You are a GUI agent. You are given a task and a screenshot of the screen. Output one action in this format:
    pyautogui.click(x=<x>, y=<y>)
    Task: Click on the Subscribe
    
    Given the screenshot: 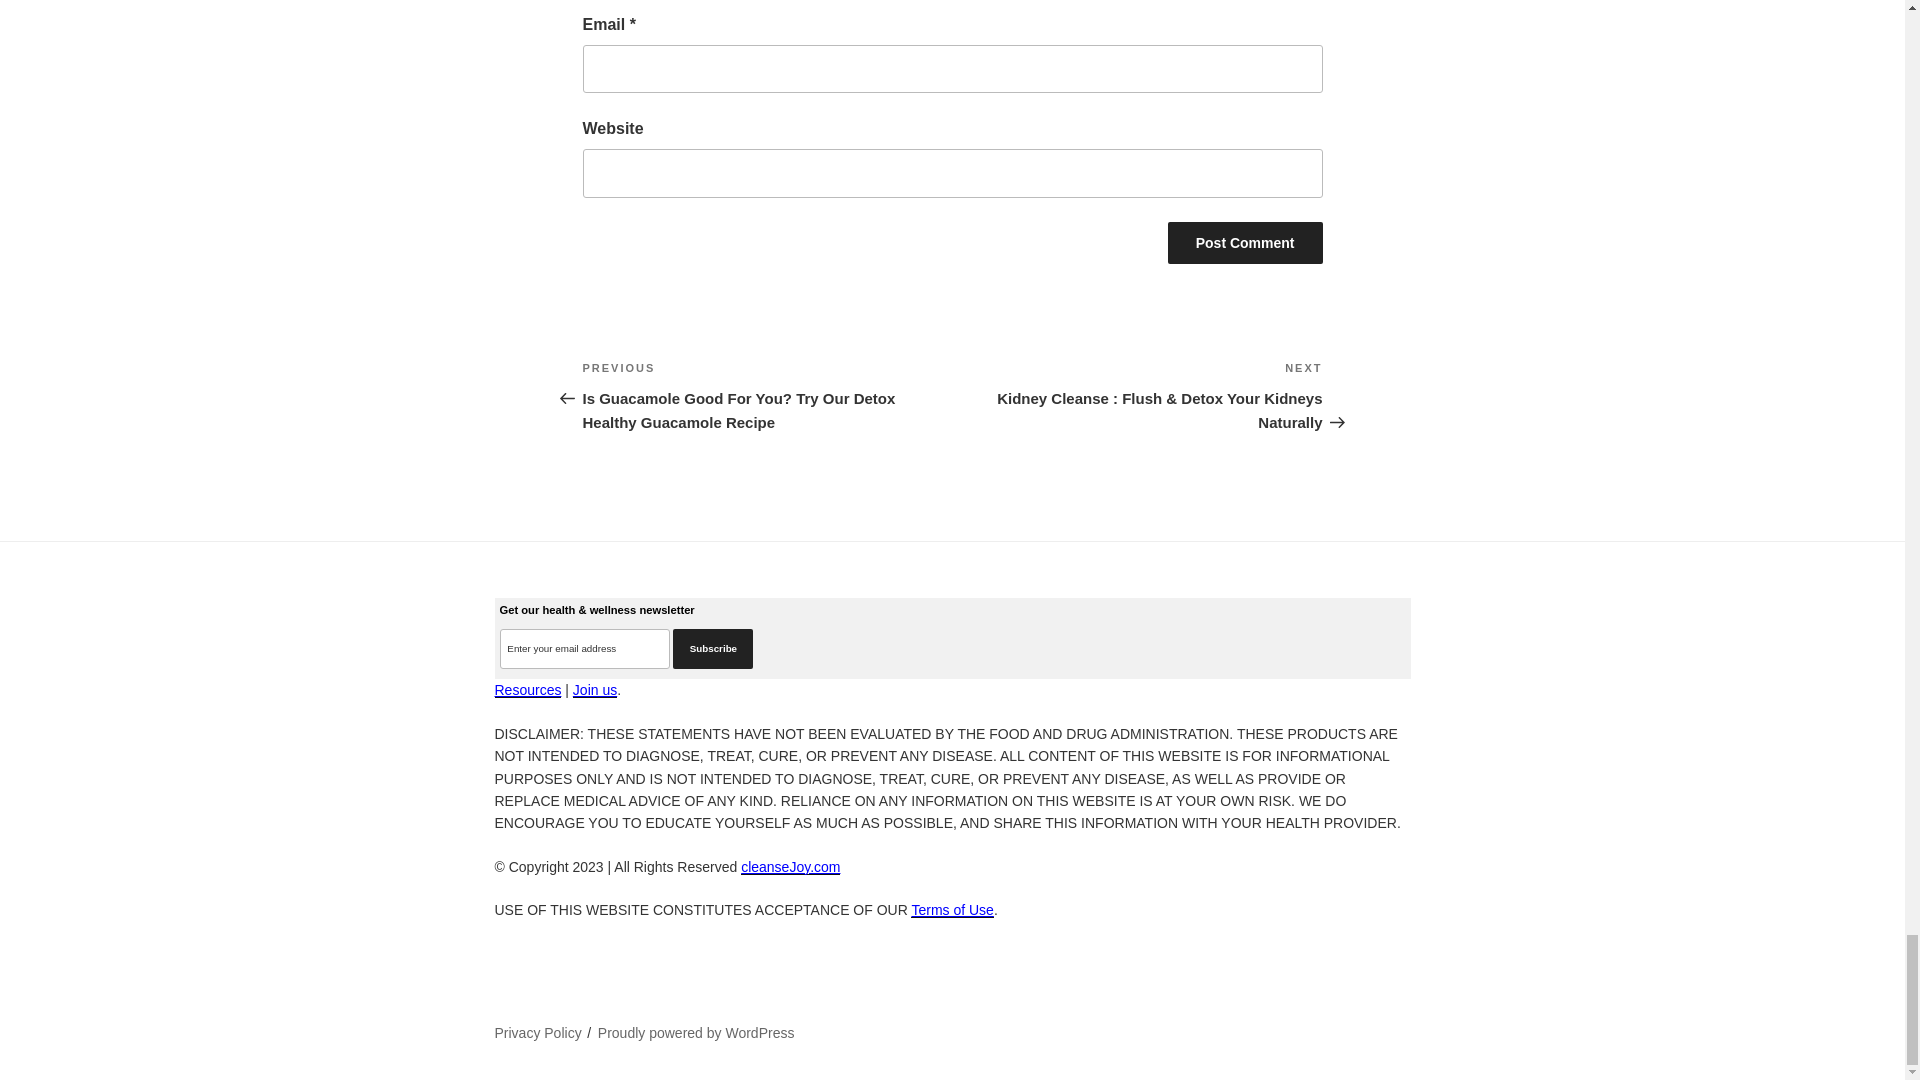 What is the action you would take?
    pyautogui.click(x=712, y=648)
    